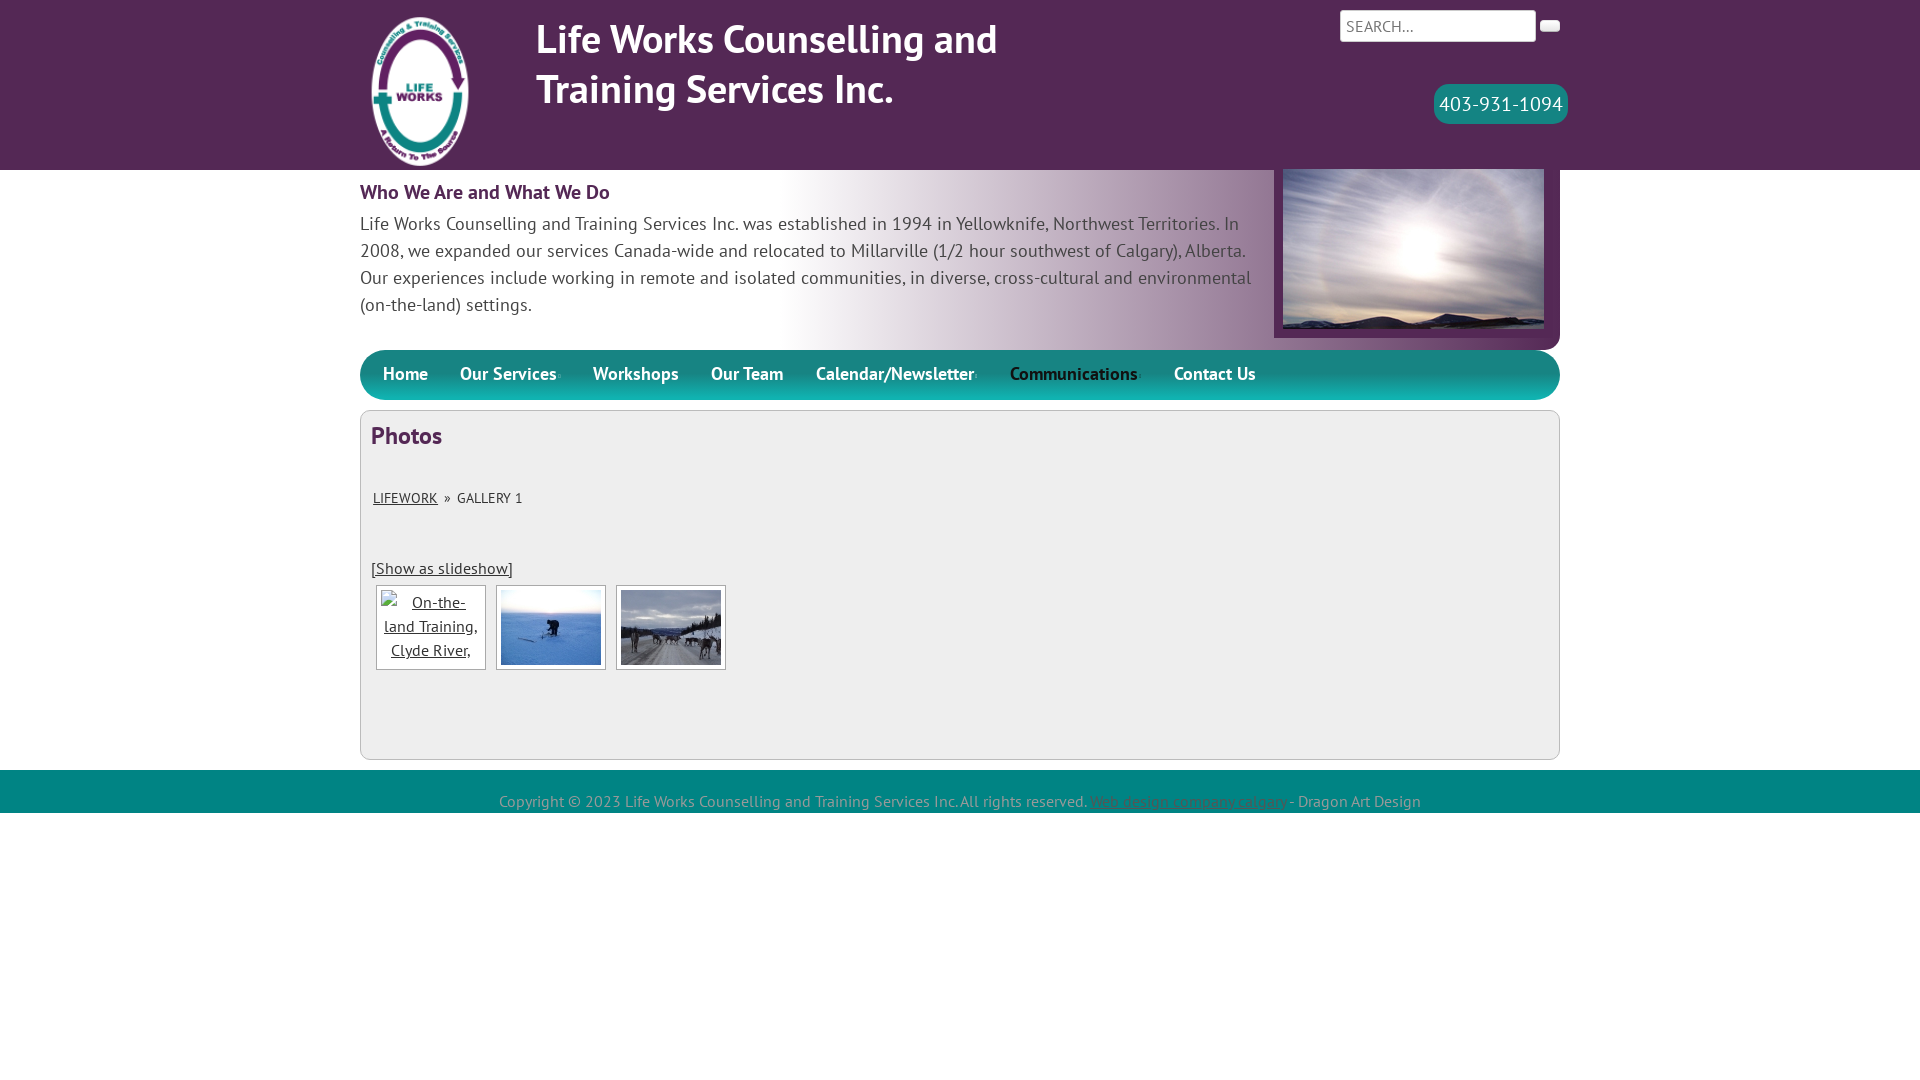 The height and width of the screenshot is (1080, 1920). What do you see at coordinates (510, 374) in the screenshot?
I see `Our Services` at bounding box center [510, 374].